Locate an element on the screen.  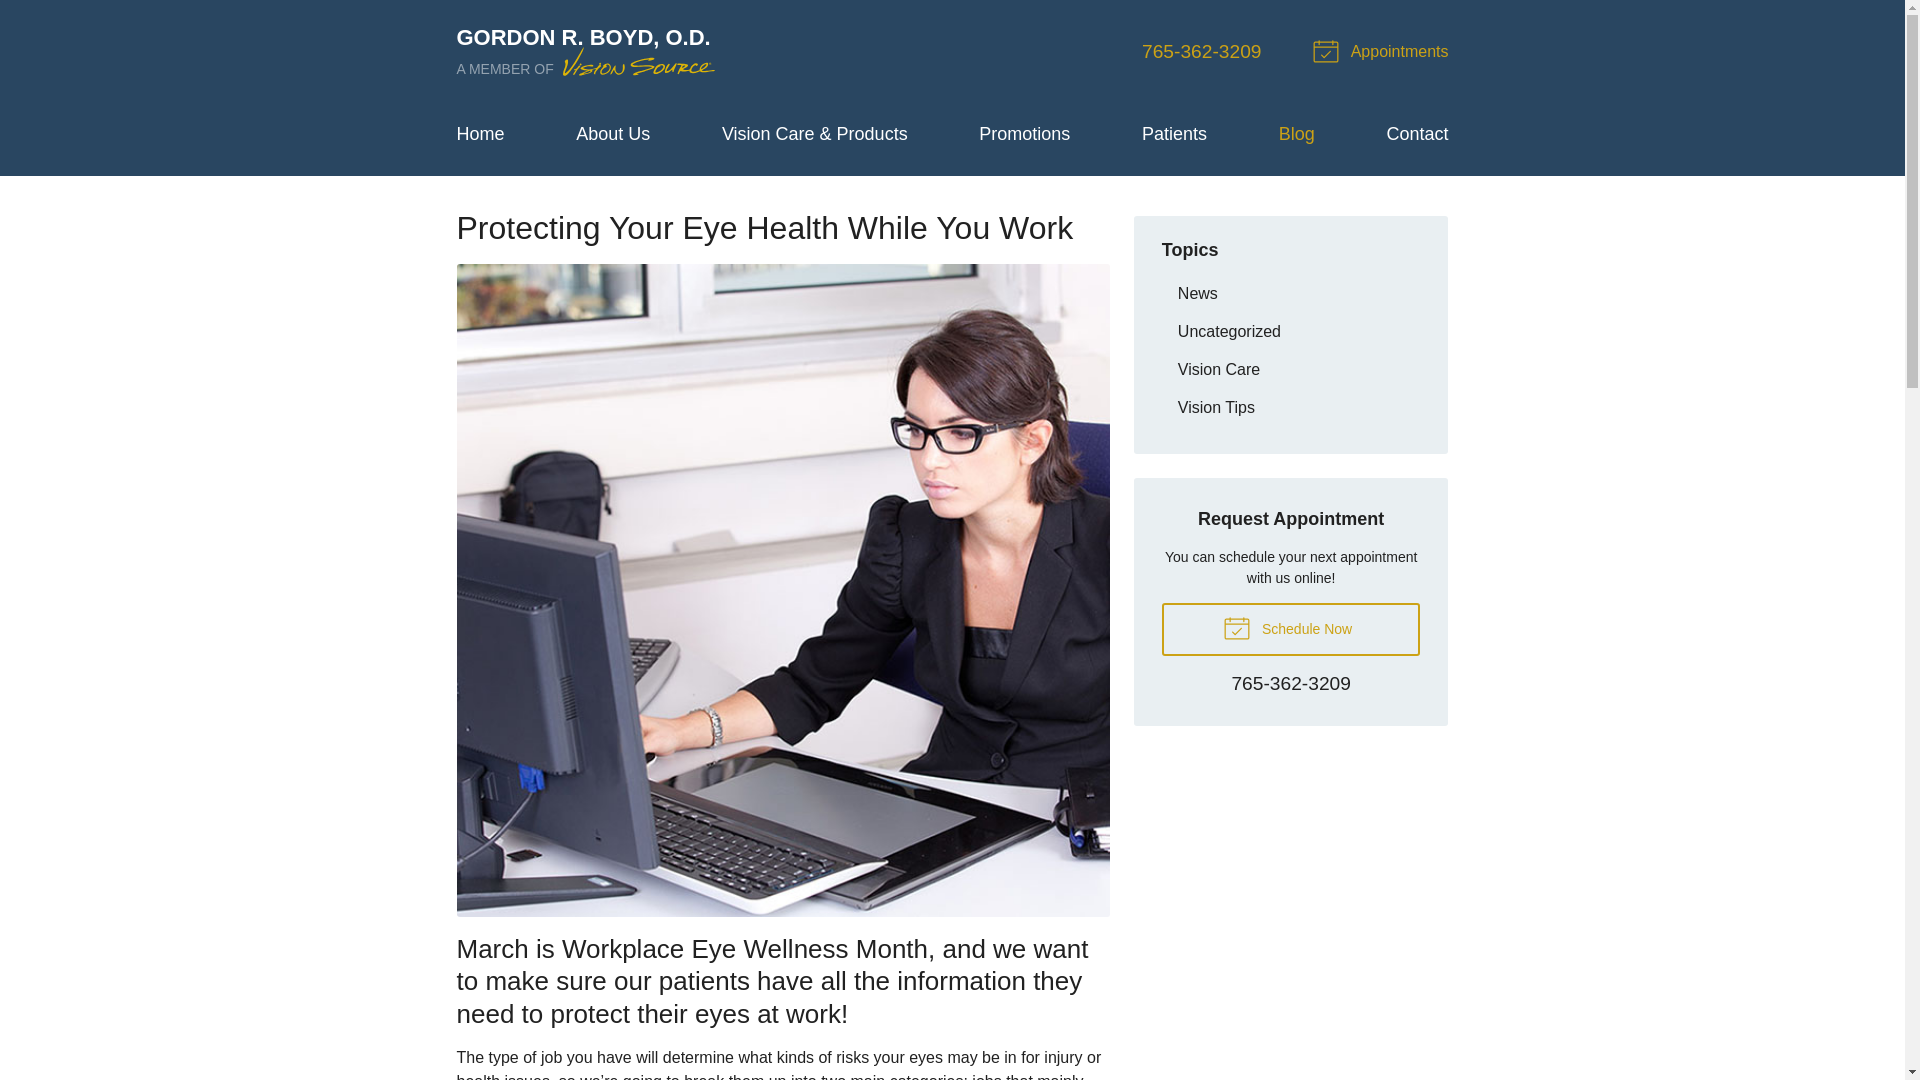
Call practice is located at coordinates (1290, 685).